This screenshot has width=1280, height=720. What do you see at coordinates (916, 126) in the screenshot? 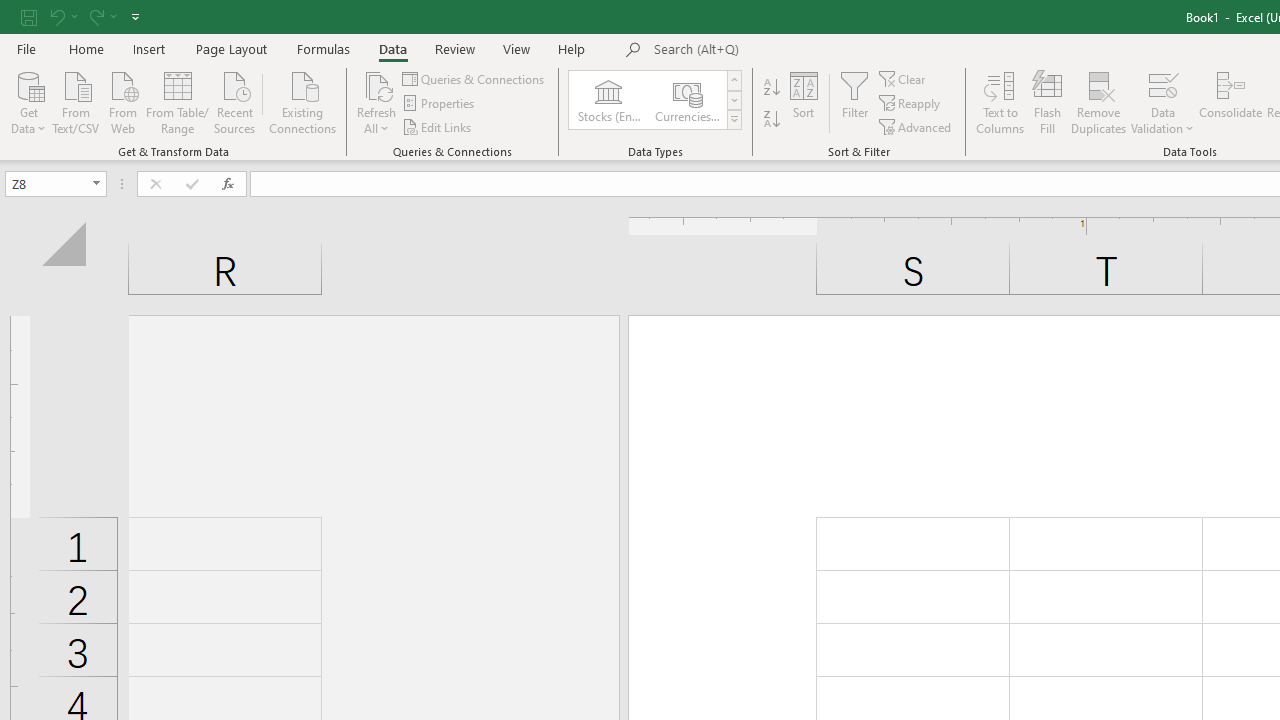
I see `Advanced...` at bounding box center [916, 126].